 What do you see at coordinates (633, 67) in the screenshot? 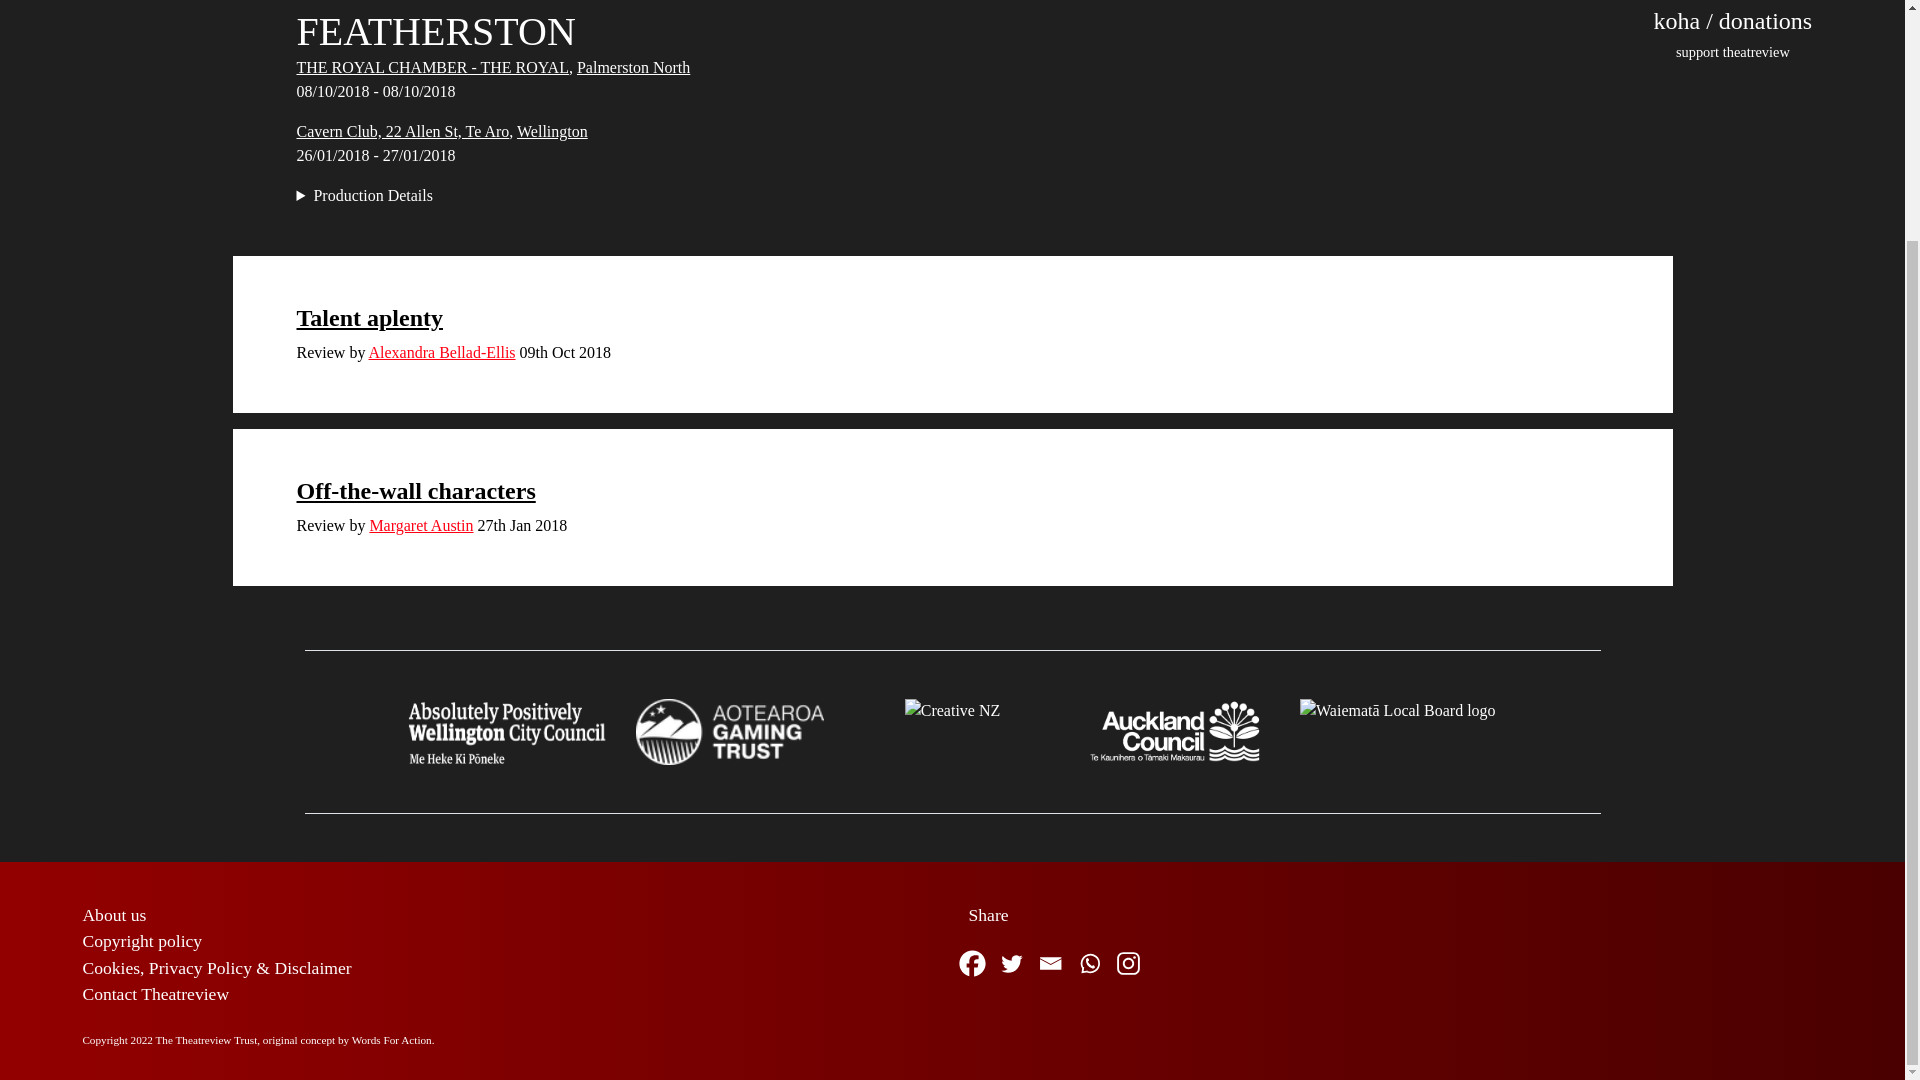
I see `Palmerston North` at bounding box center [633, 67].